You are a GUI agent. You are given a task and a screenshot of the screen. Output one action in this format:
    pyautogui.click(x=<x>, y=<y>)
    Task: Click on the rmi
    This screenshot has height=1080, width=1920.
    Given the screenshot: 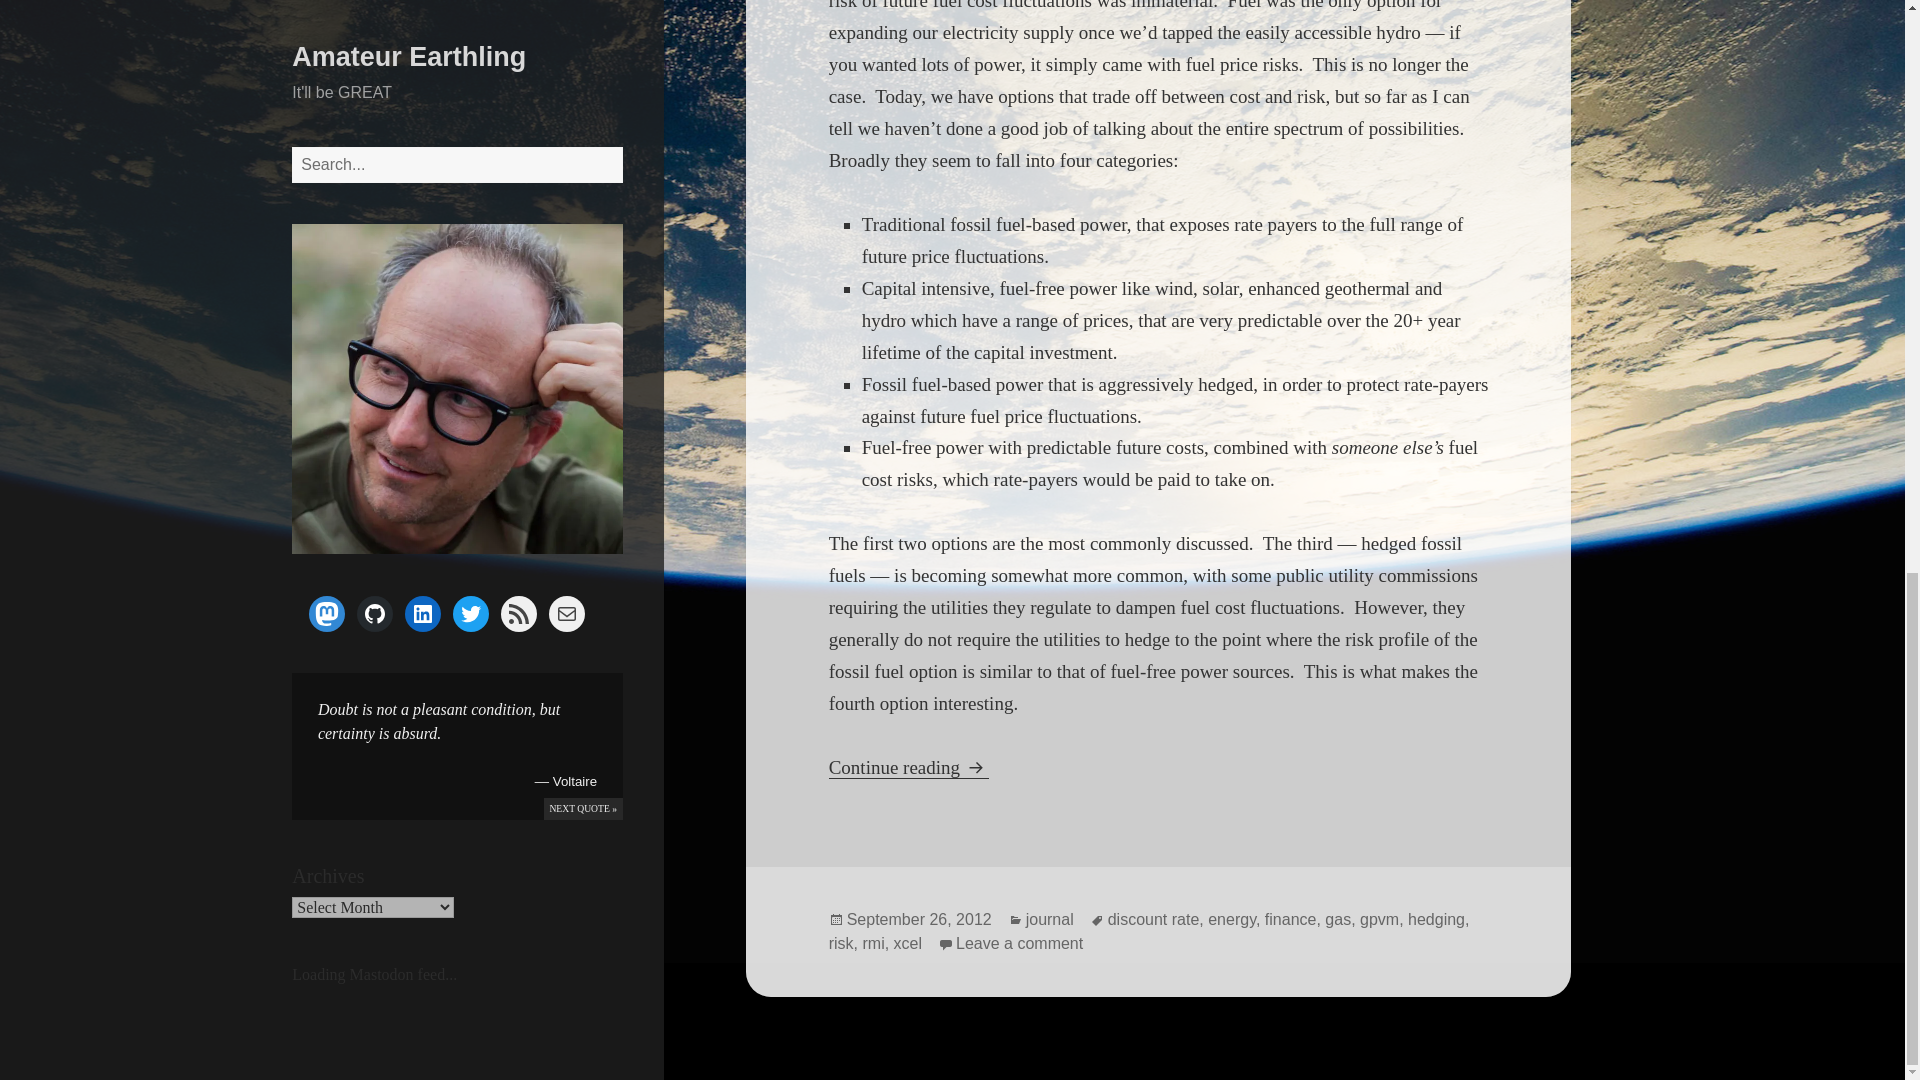 What is the action you would take?
    pyautogui.click(x=872, y=944)
    